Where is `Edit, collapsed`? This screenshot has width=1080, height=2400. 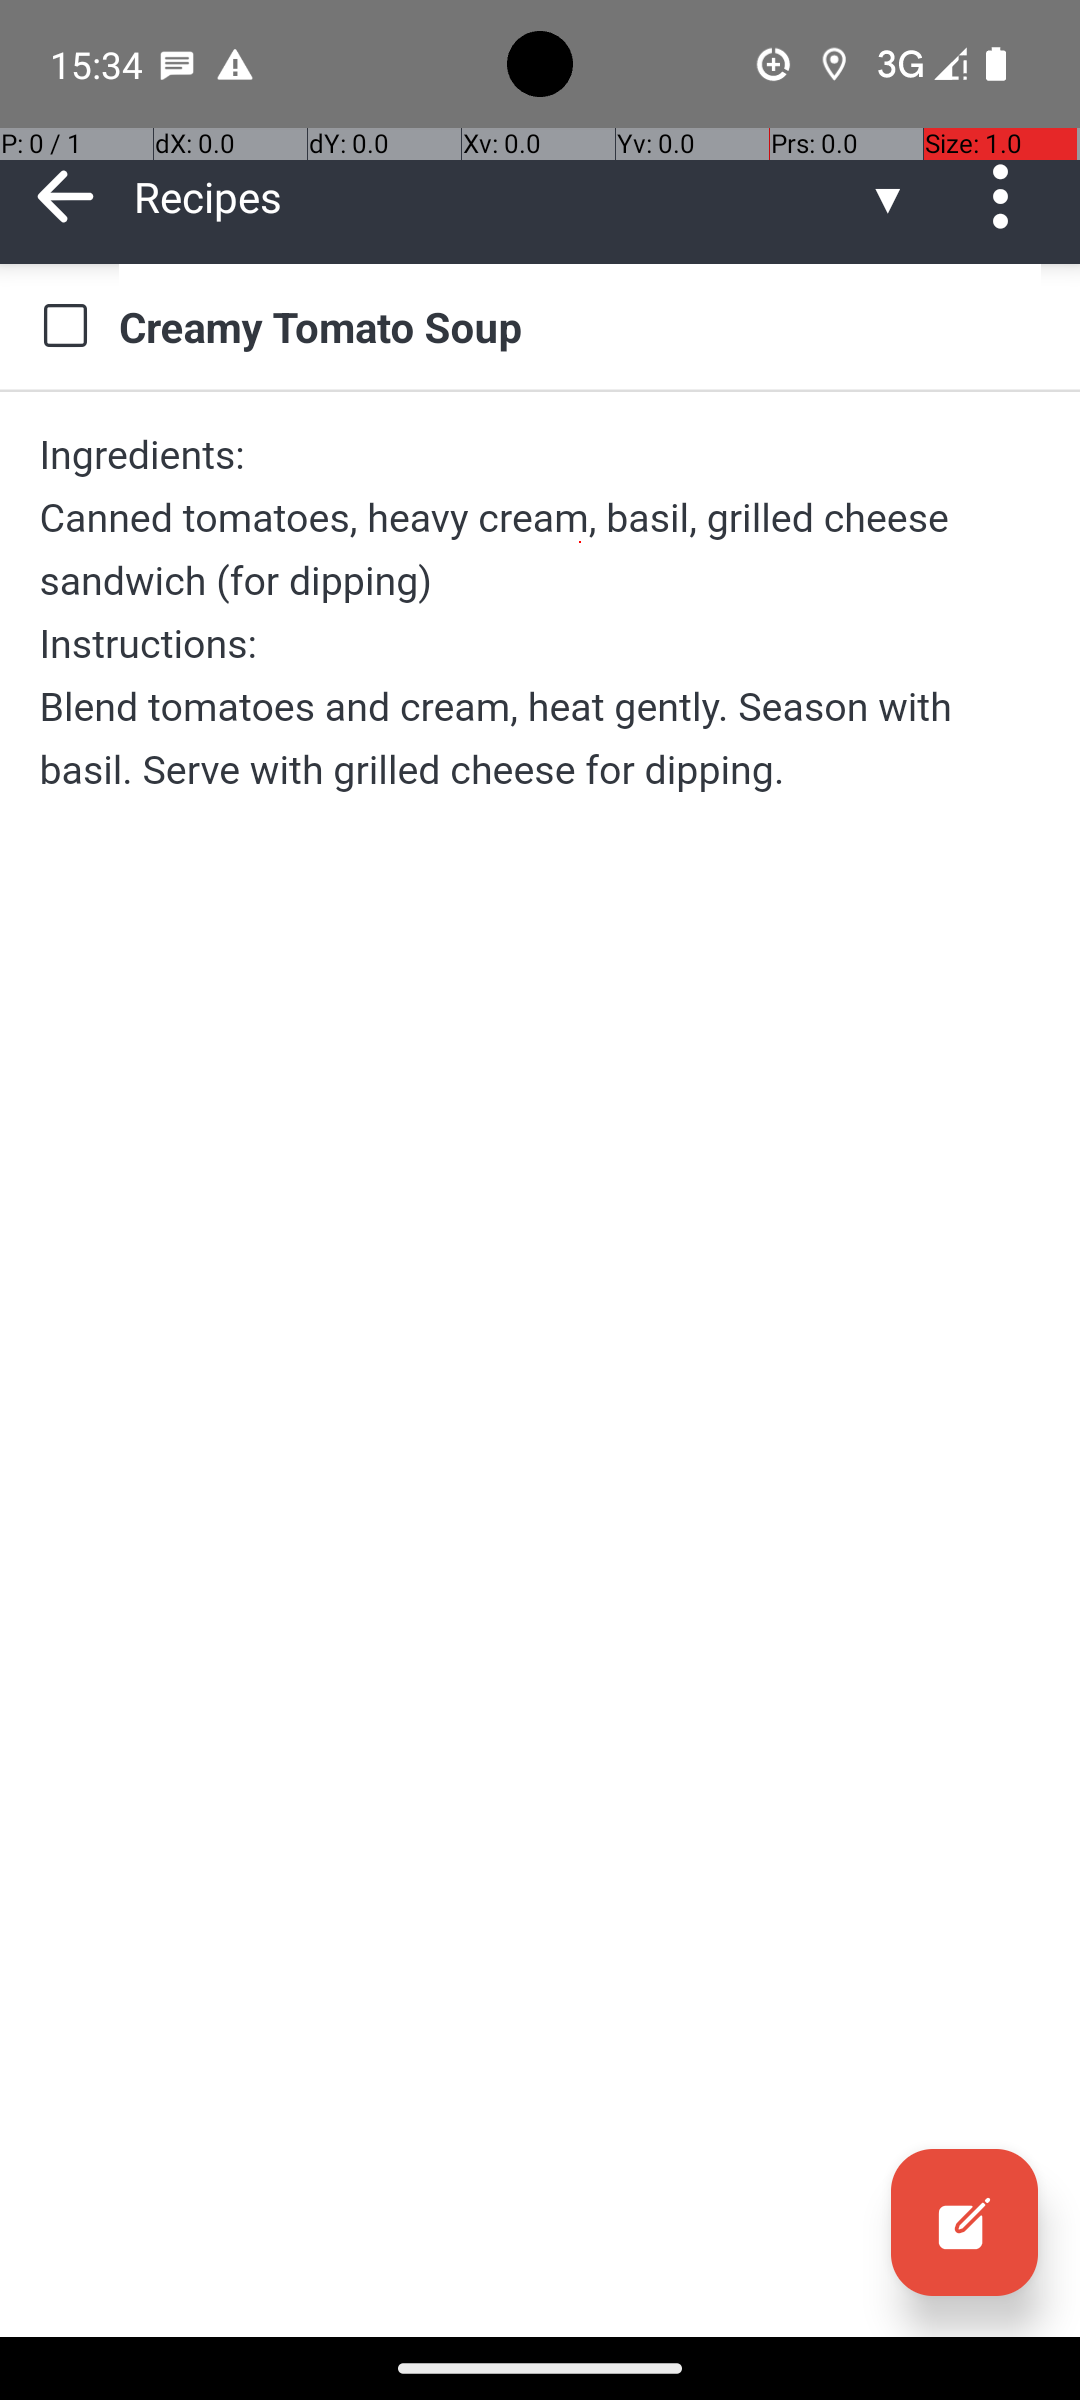 Edit, collapsed is located at coordinates (964, 2222).